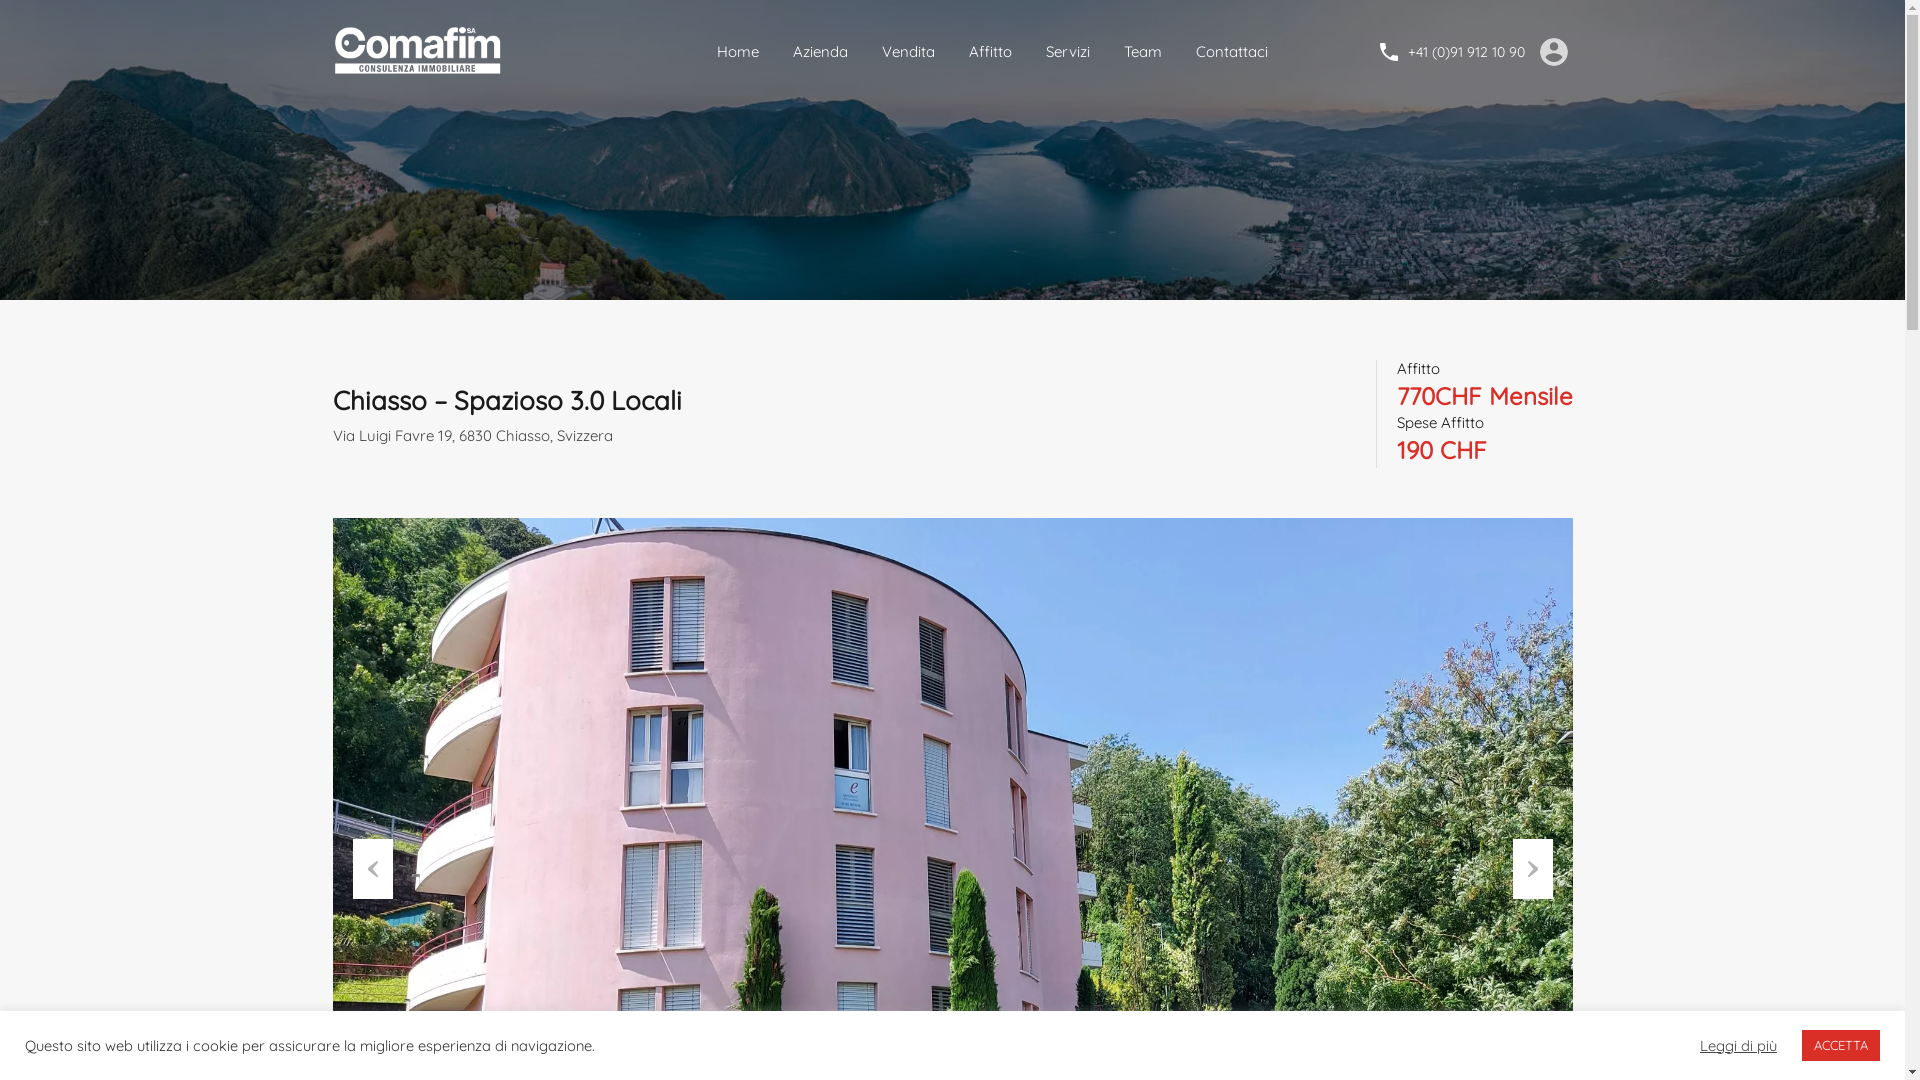  What do you see at coordinates (1532, 869) in the screenshot?
I see `Next` at bounding box center [1532, 869].